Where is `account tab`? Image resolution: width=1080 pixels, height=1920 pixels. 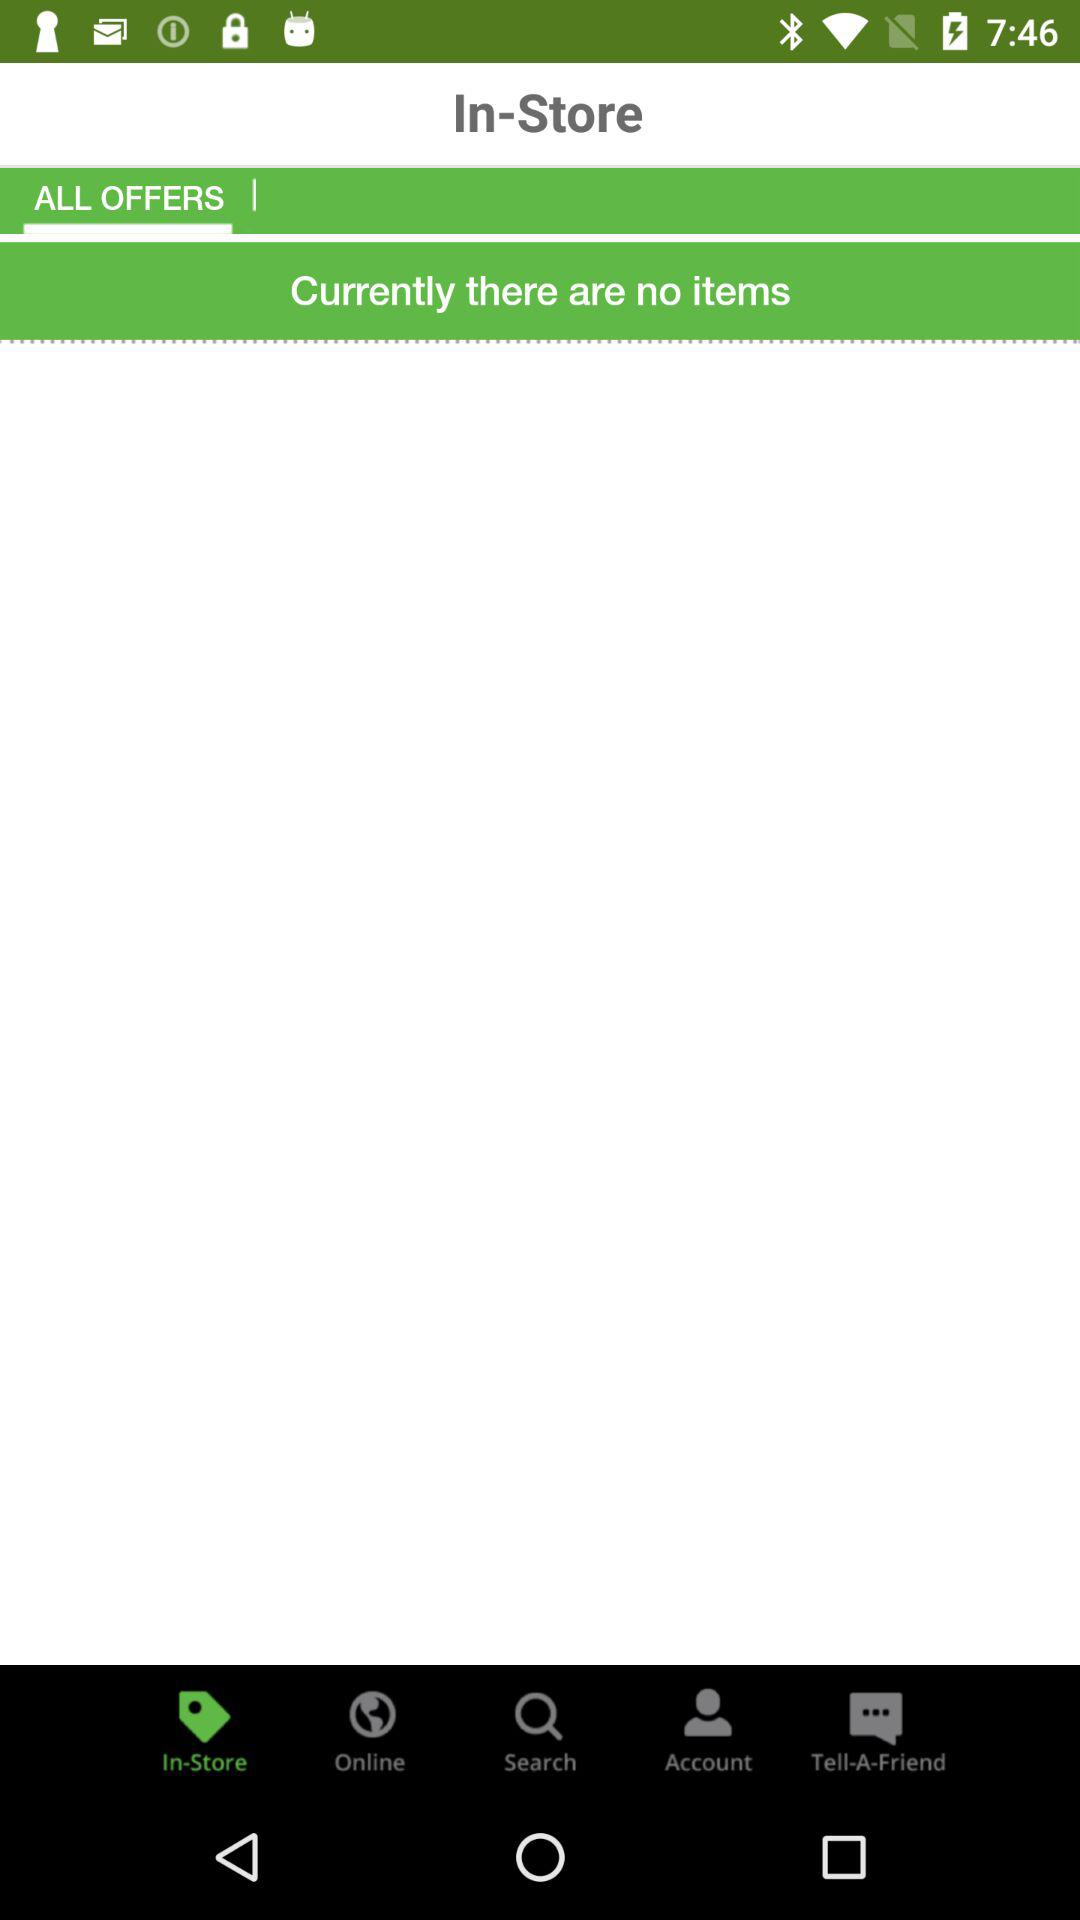
account tab is located at coordinates (708, 1730).